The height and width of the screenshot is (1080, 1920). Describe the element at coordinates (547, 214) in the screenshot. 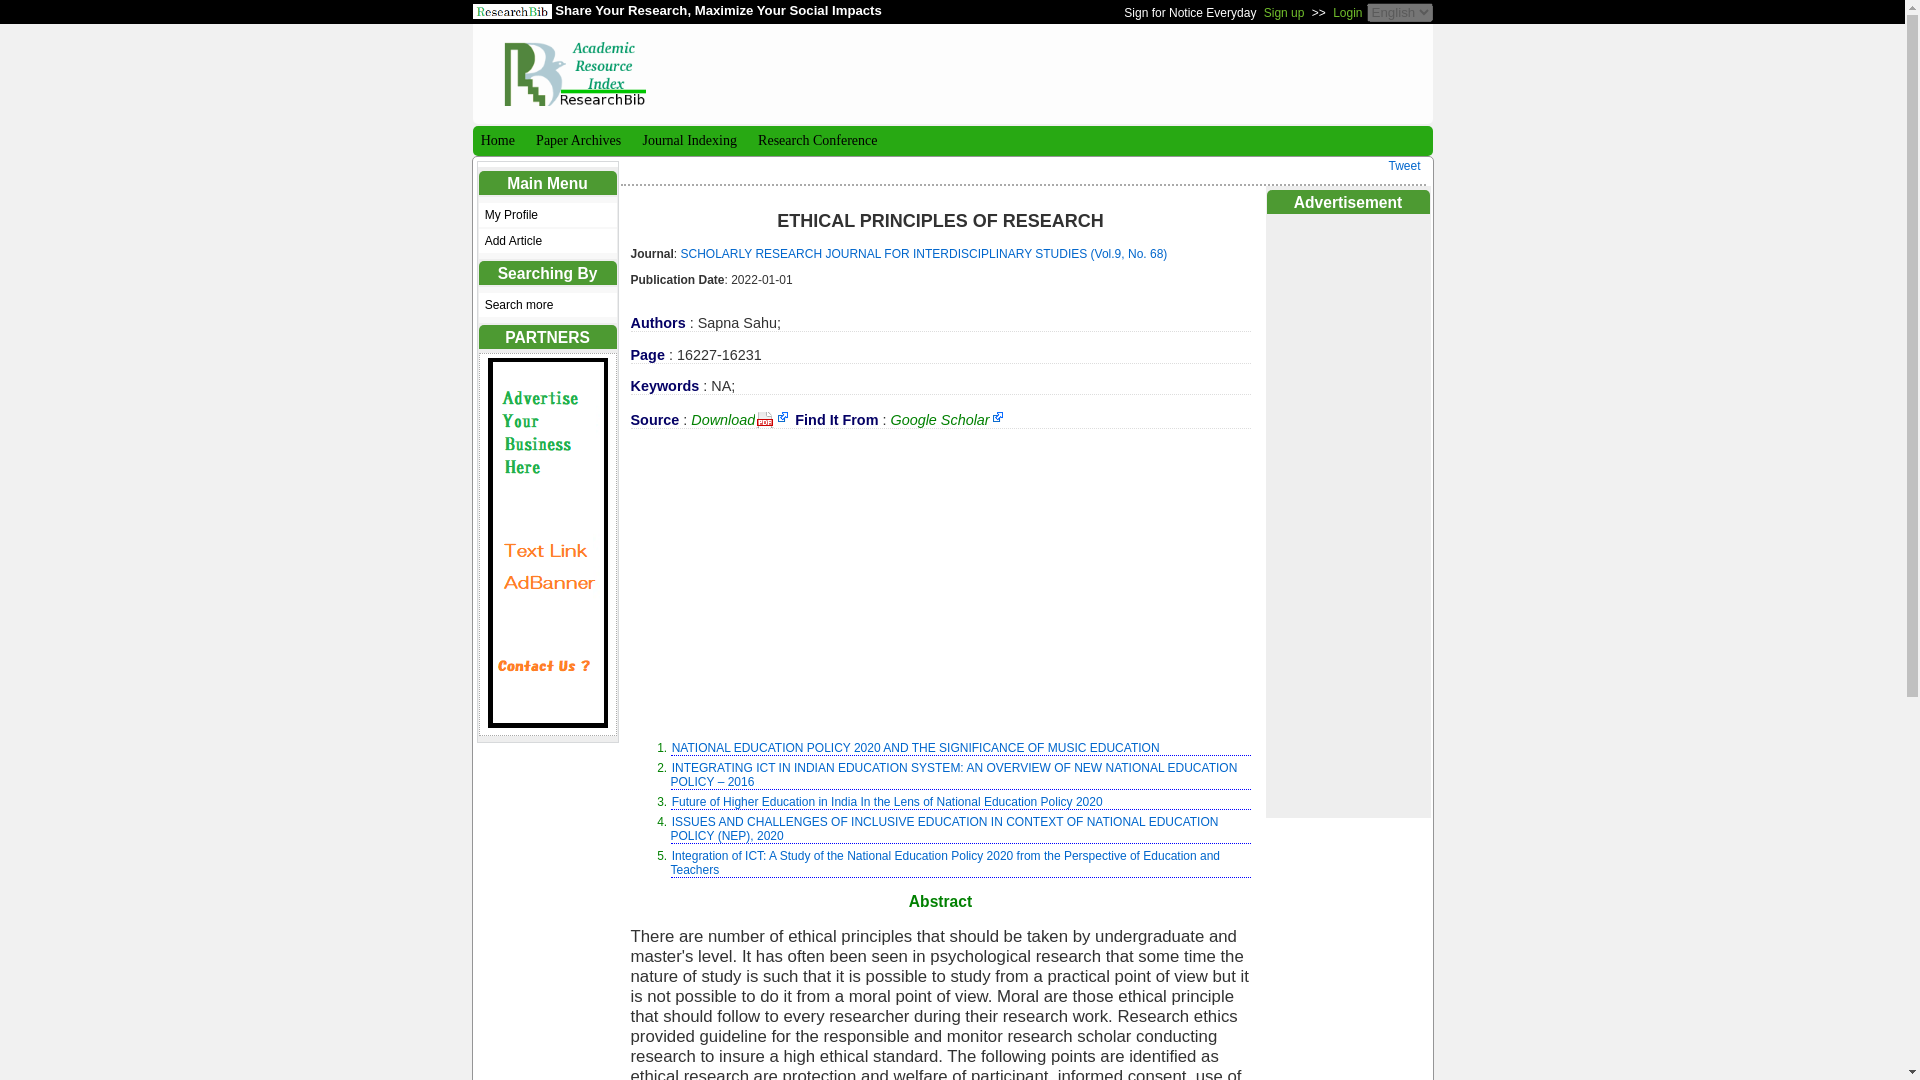

I see `My Profile` at that location.